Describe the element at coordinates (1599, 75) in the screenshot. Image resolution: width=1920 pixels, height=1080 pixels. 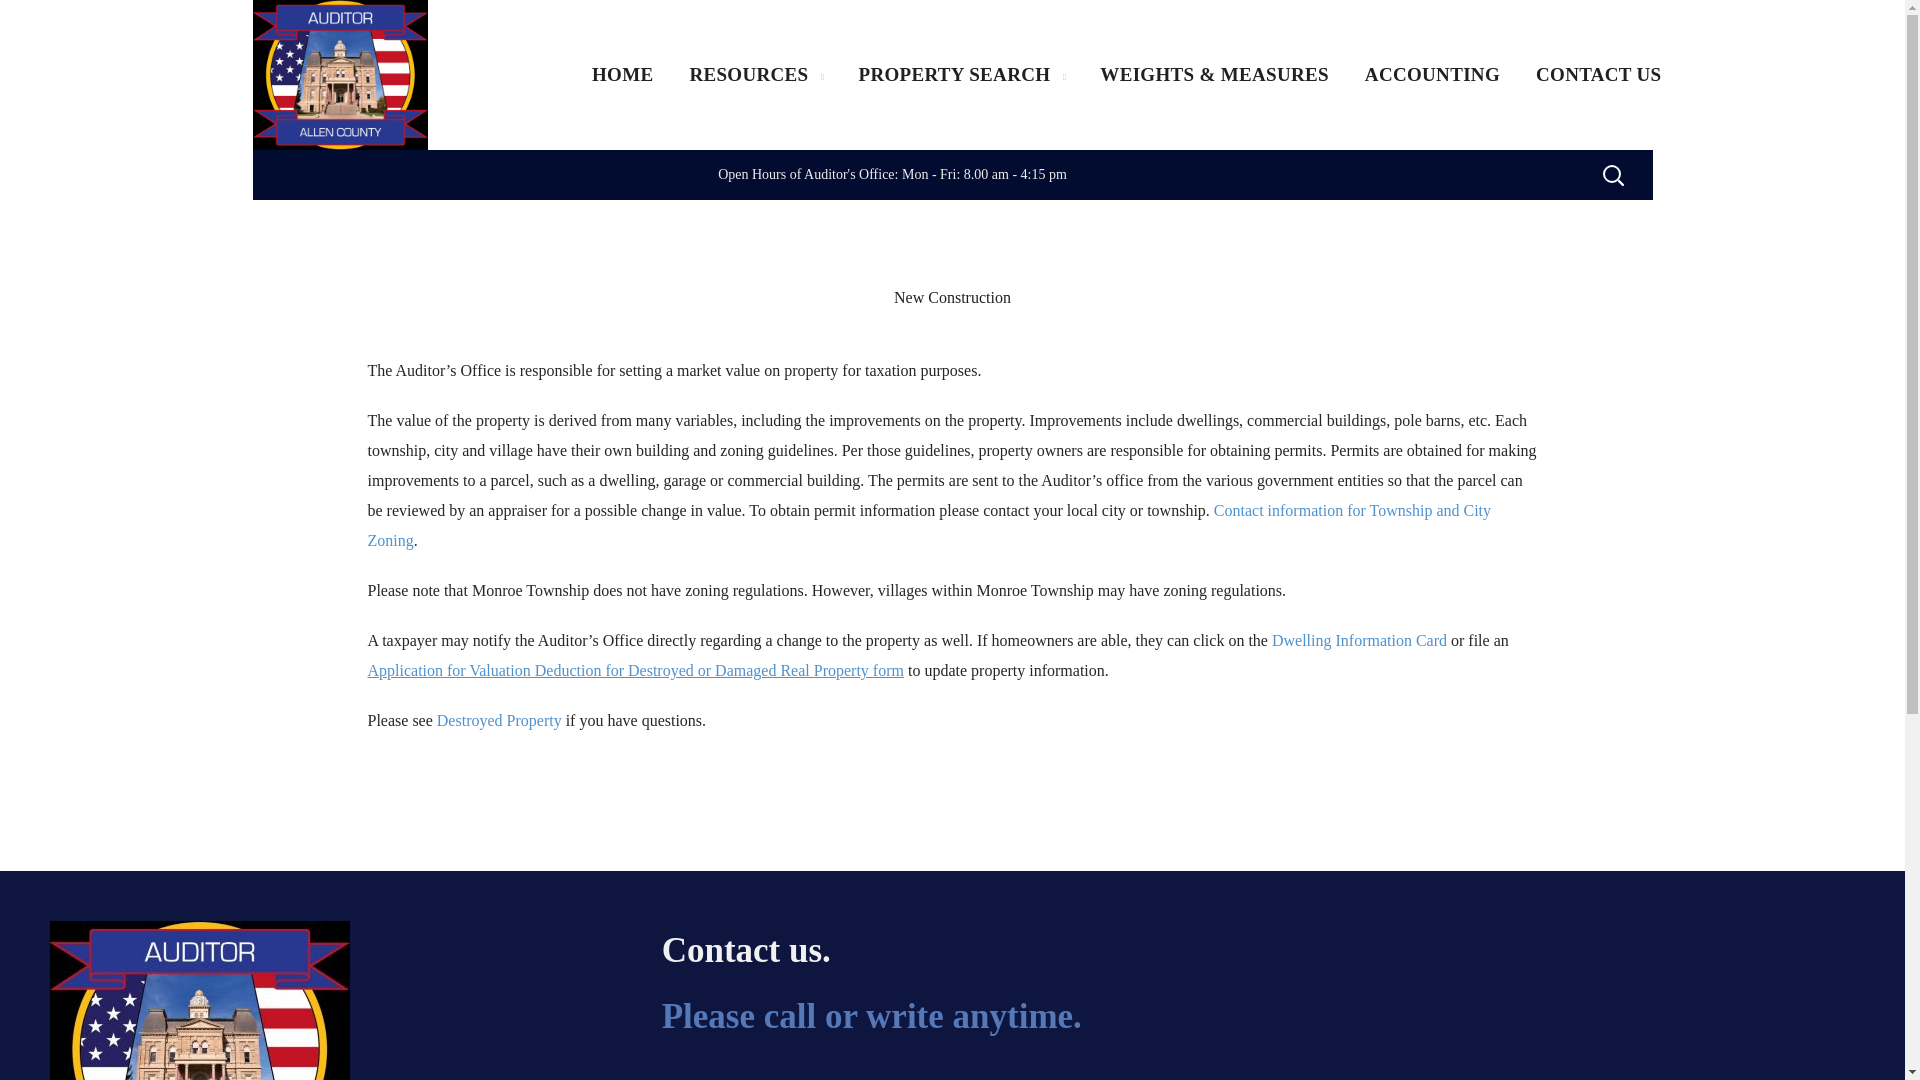
I see `CONTACT US` at that location.